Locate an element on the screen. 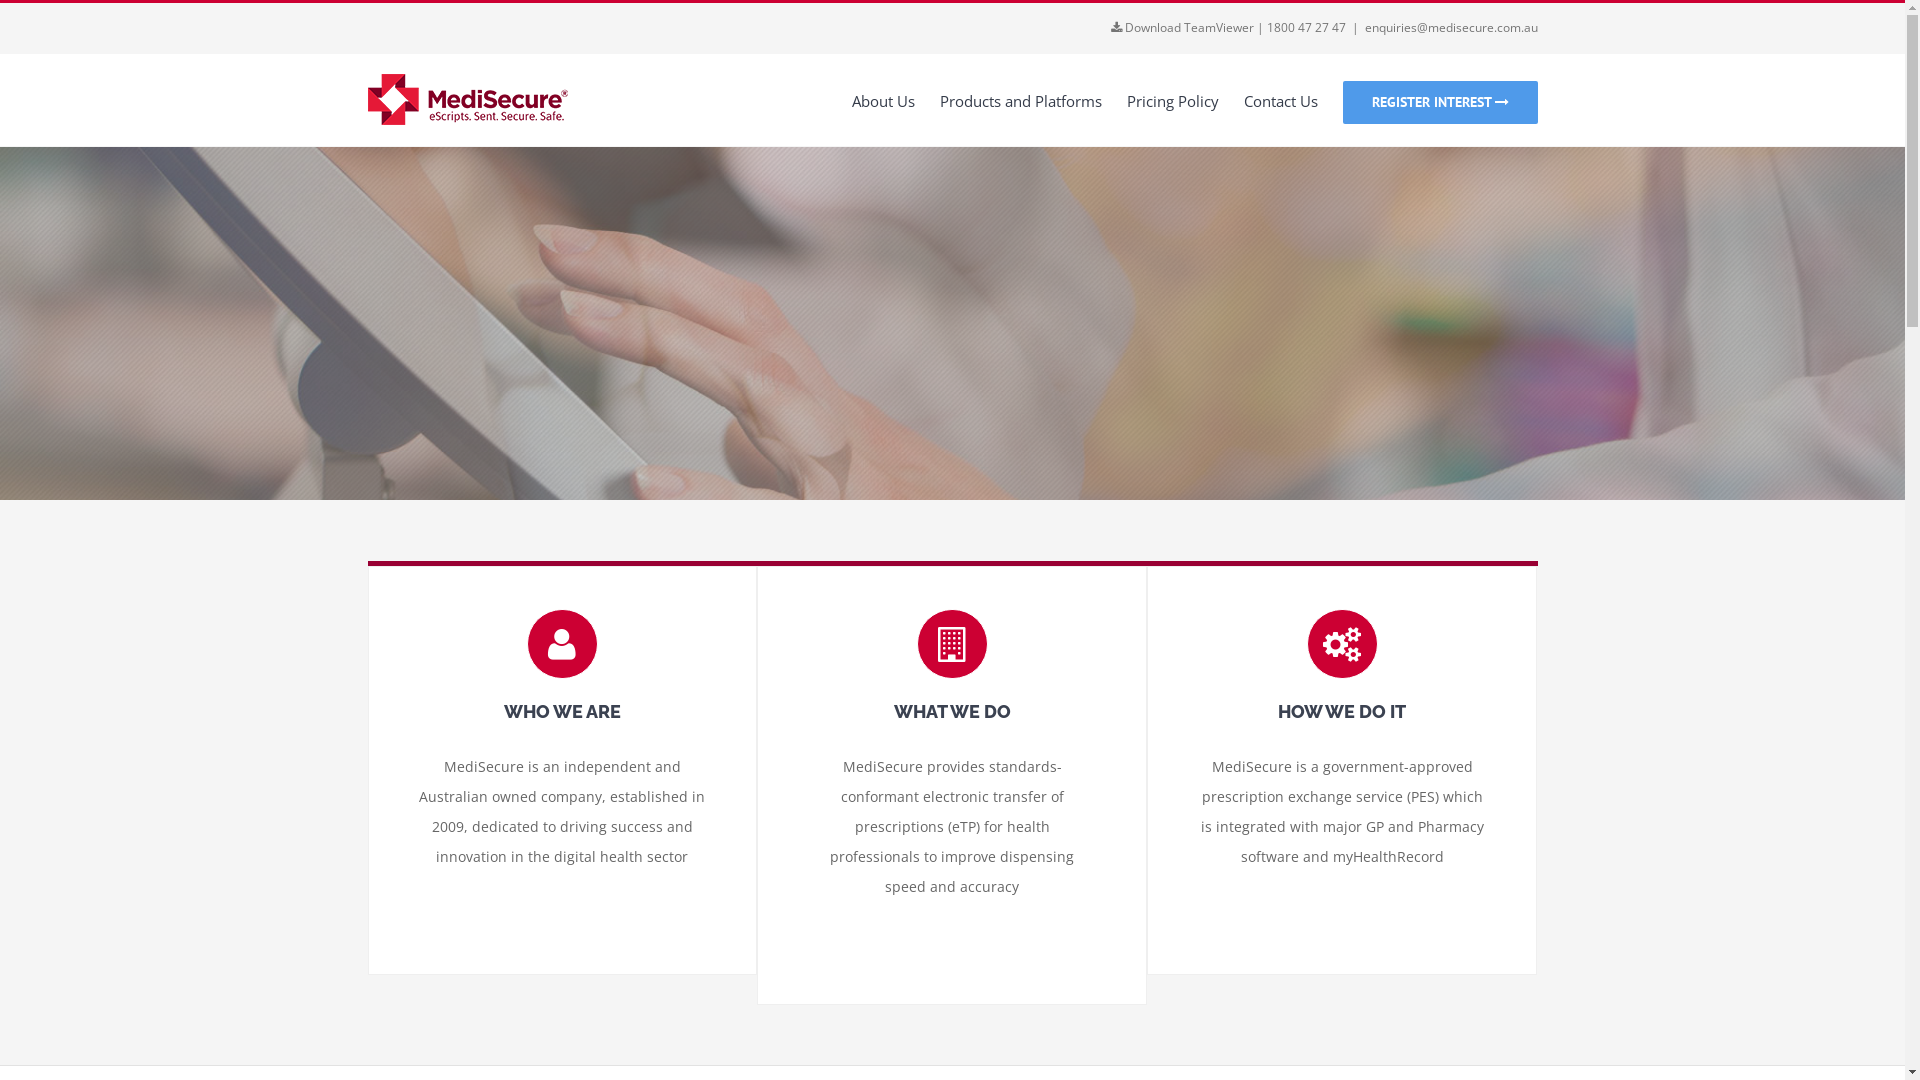 The width and height of the screenshot is (1920, 1080). Contact Us is located at coordinates (1281, 100).